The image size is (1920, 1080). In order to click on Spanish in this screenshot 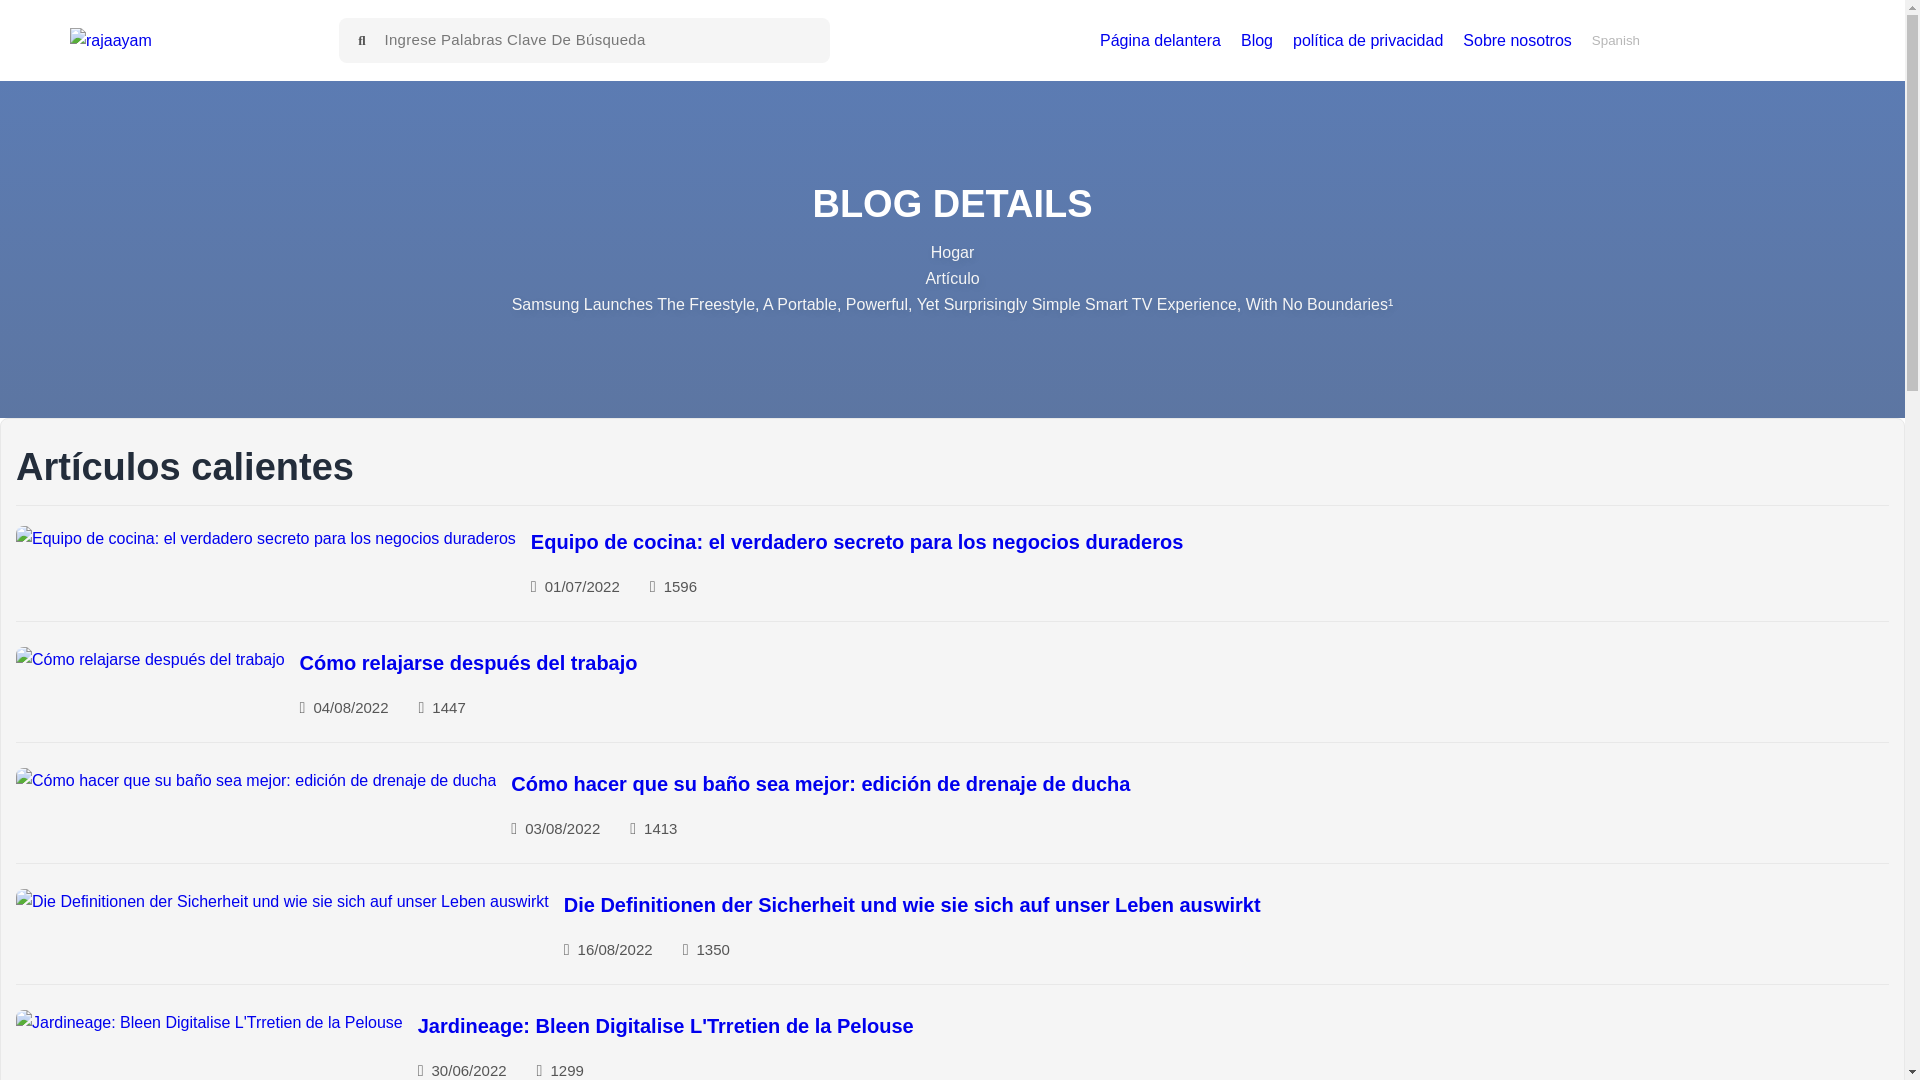, I will do `click(1615, 40)`.